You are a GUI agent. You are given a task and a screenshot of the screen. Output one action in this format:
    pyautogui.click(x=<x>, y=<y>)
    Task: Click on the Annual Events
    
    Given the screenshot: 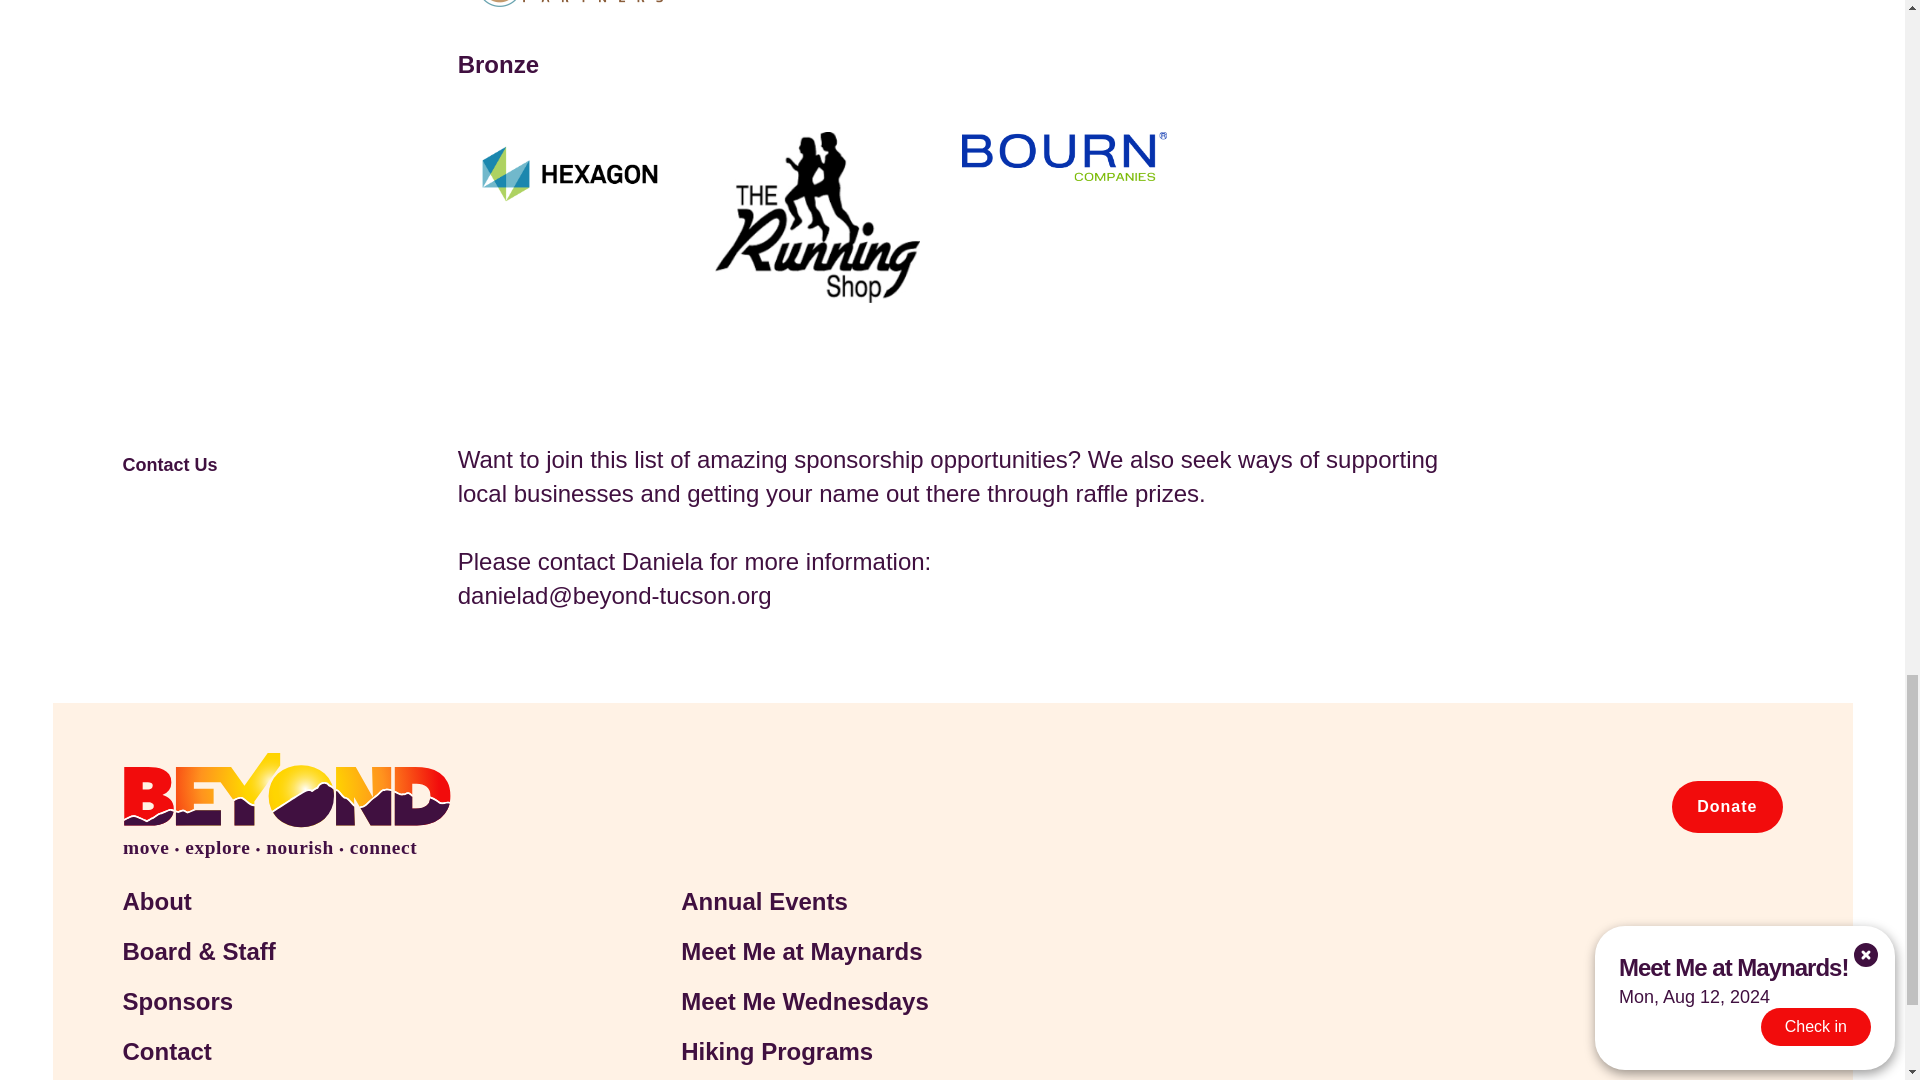 What is the action you would take?
    pyautogui.click(x=898, y=901)
    